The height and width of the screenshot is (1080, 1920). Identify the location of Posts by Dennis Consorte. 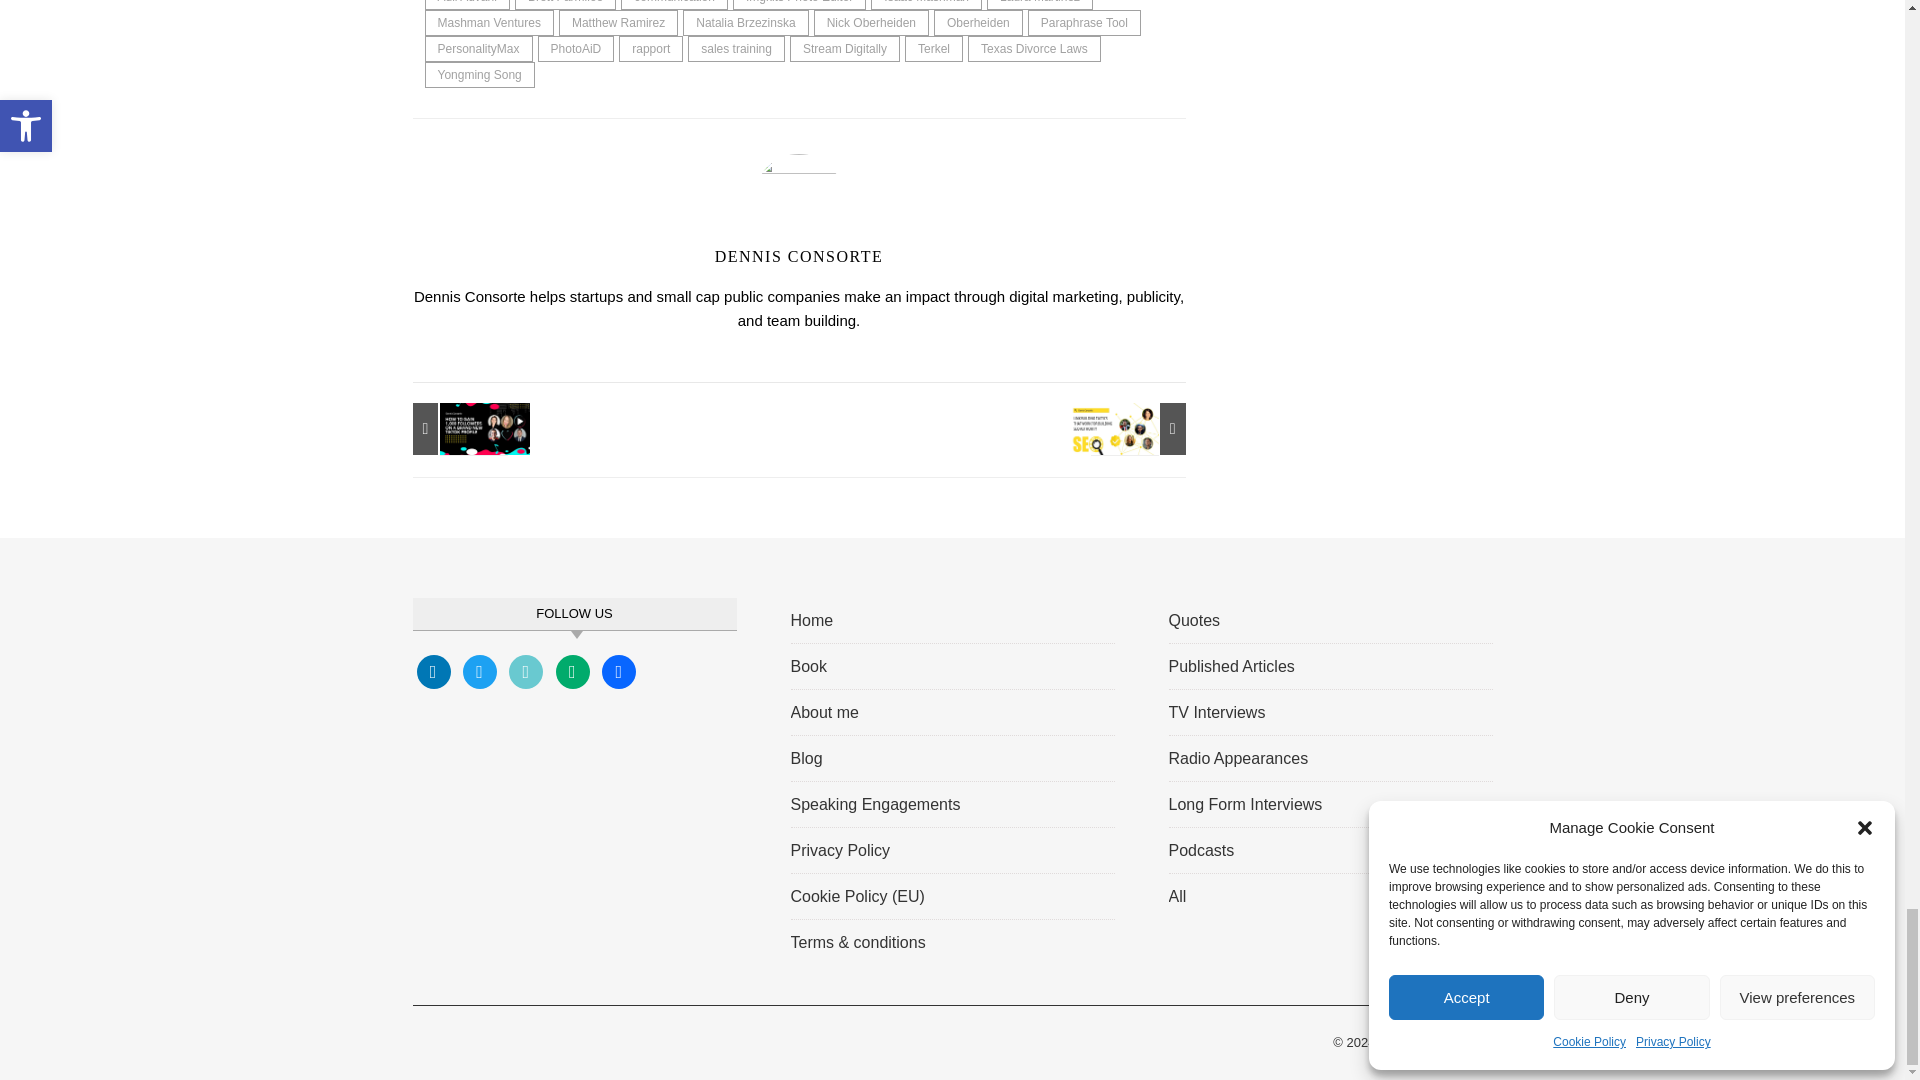
(798, 256).